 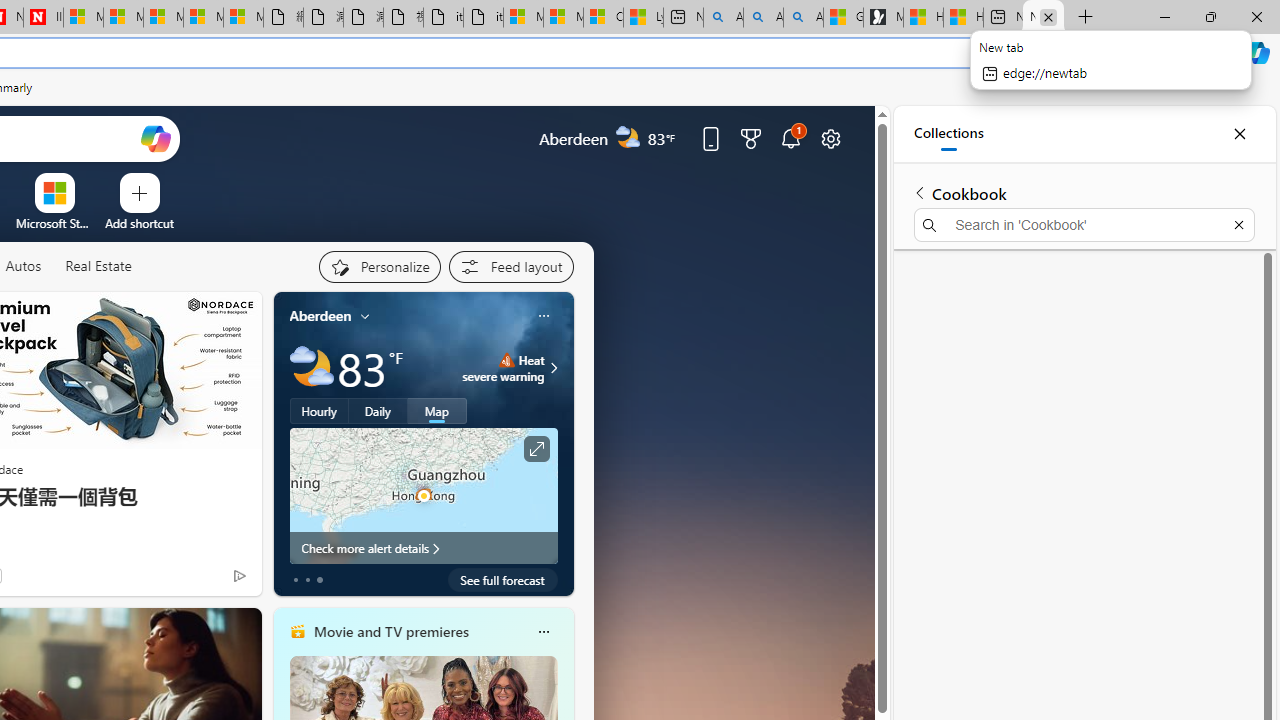 I want to click on Class: weather-arrow-glyph, so click(x=554, y=368).